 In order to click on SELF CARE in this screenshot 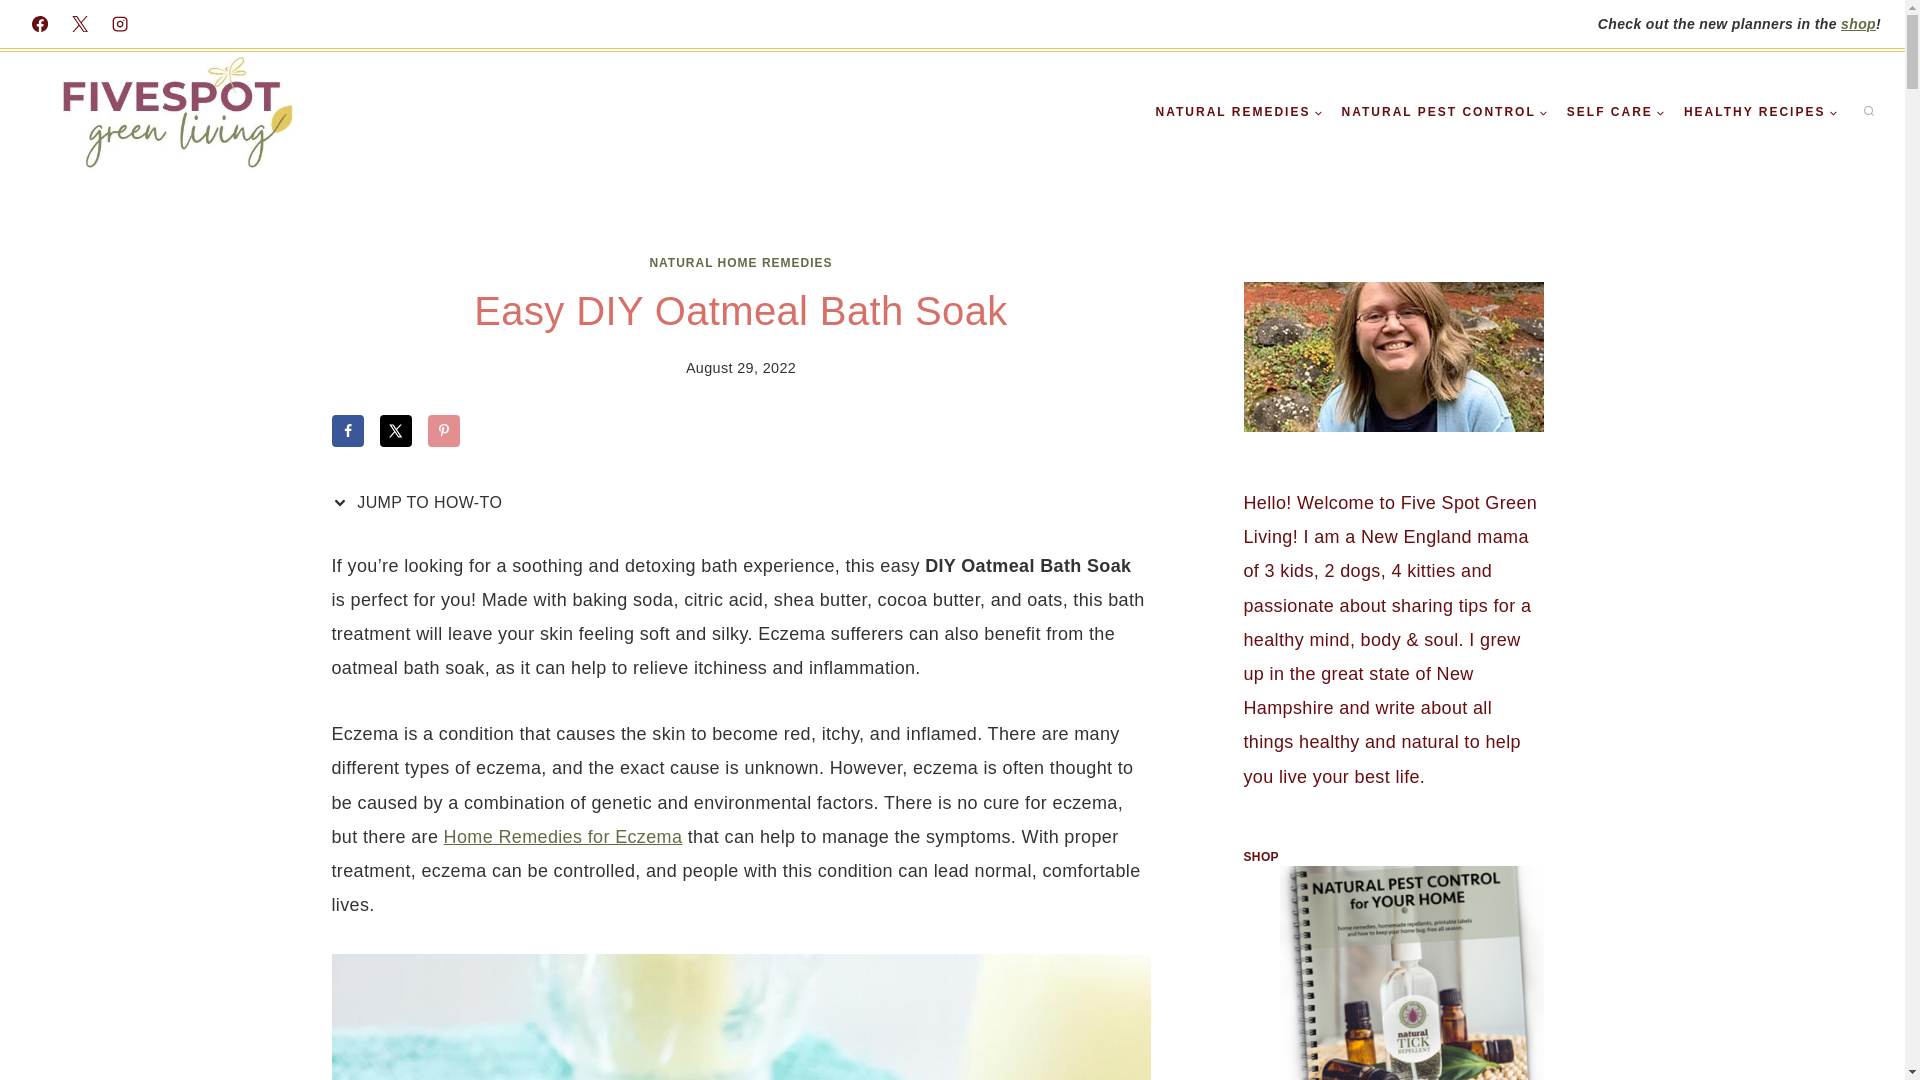, I will do `click(1616, 112)`.